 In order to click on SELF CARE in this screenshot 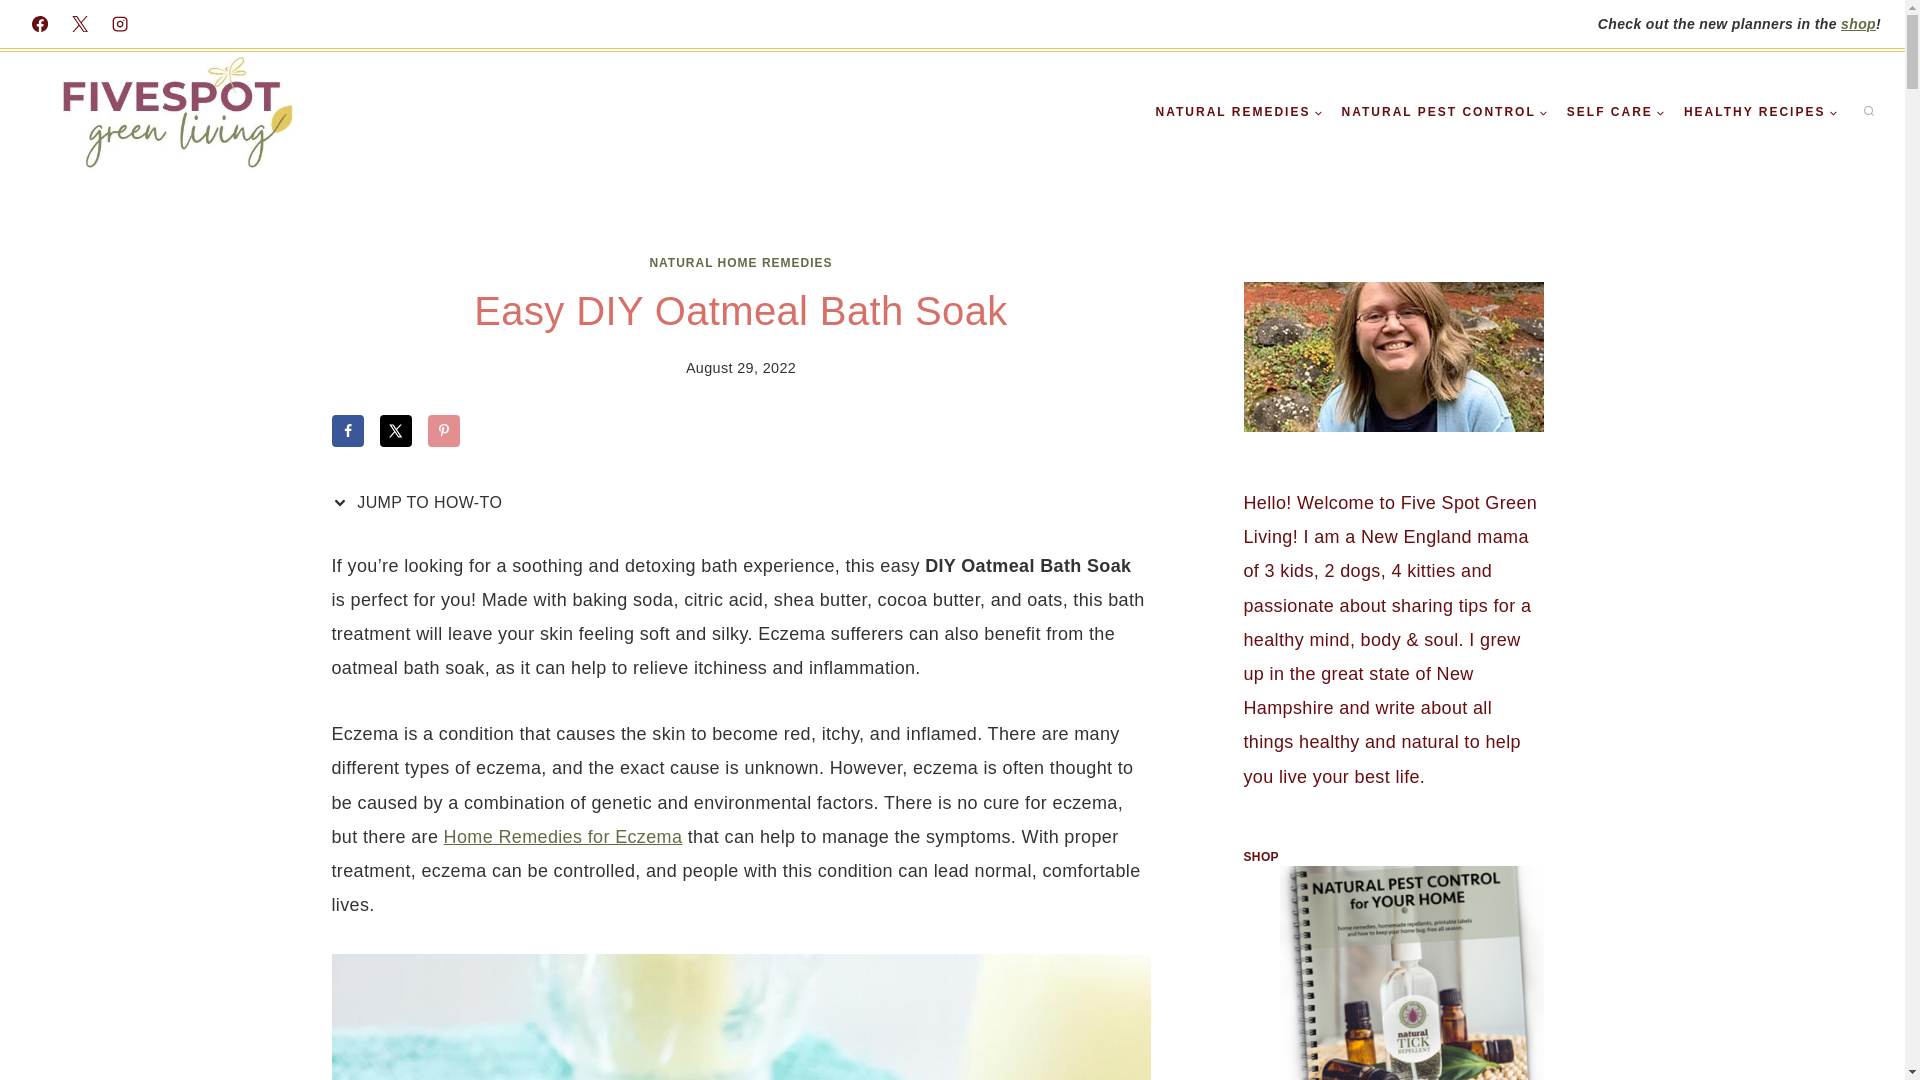, I will do `click(1616, 112)`.